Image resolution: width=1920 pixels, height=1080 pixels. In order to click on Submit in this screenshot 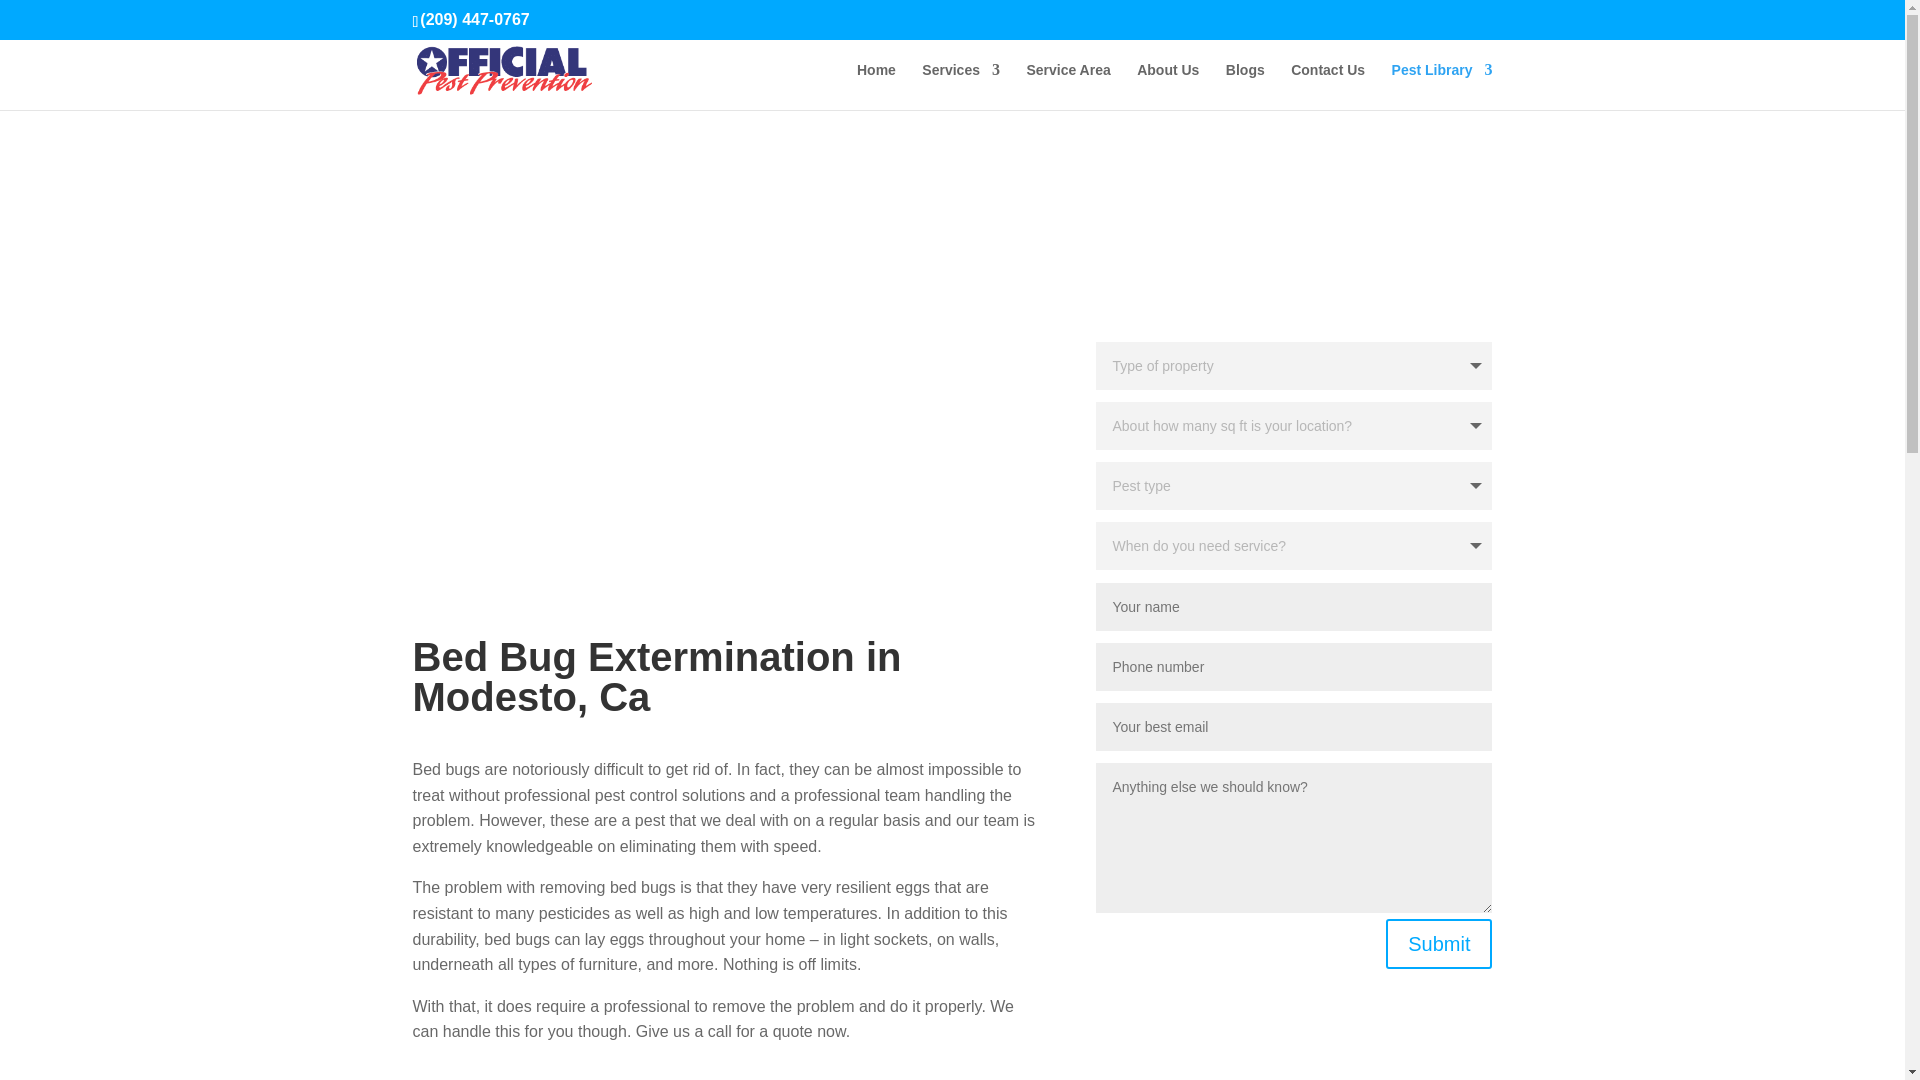, I will do `click(1438, 944)`.